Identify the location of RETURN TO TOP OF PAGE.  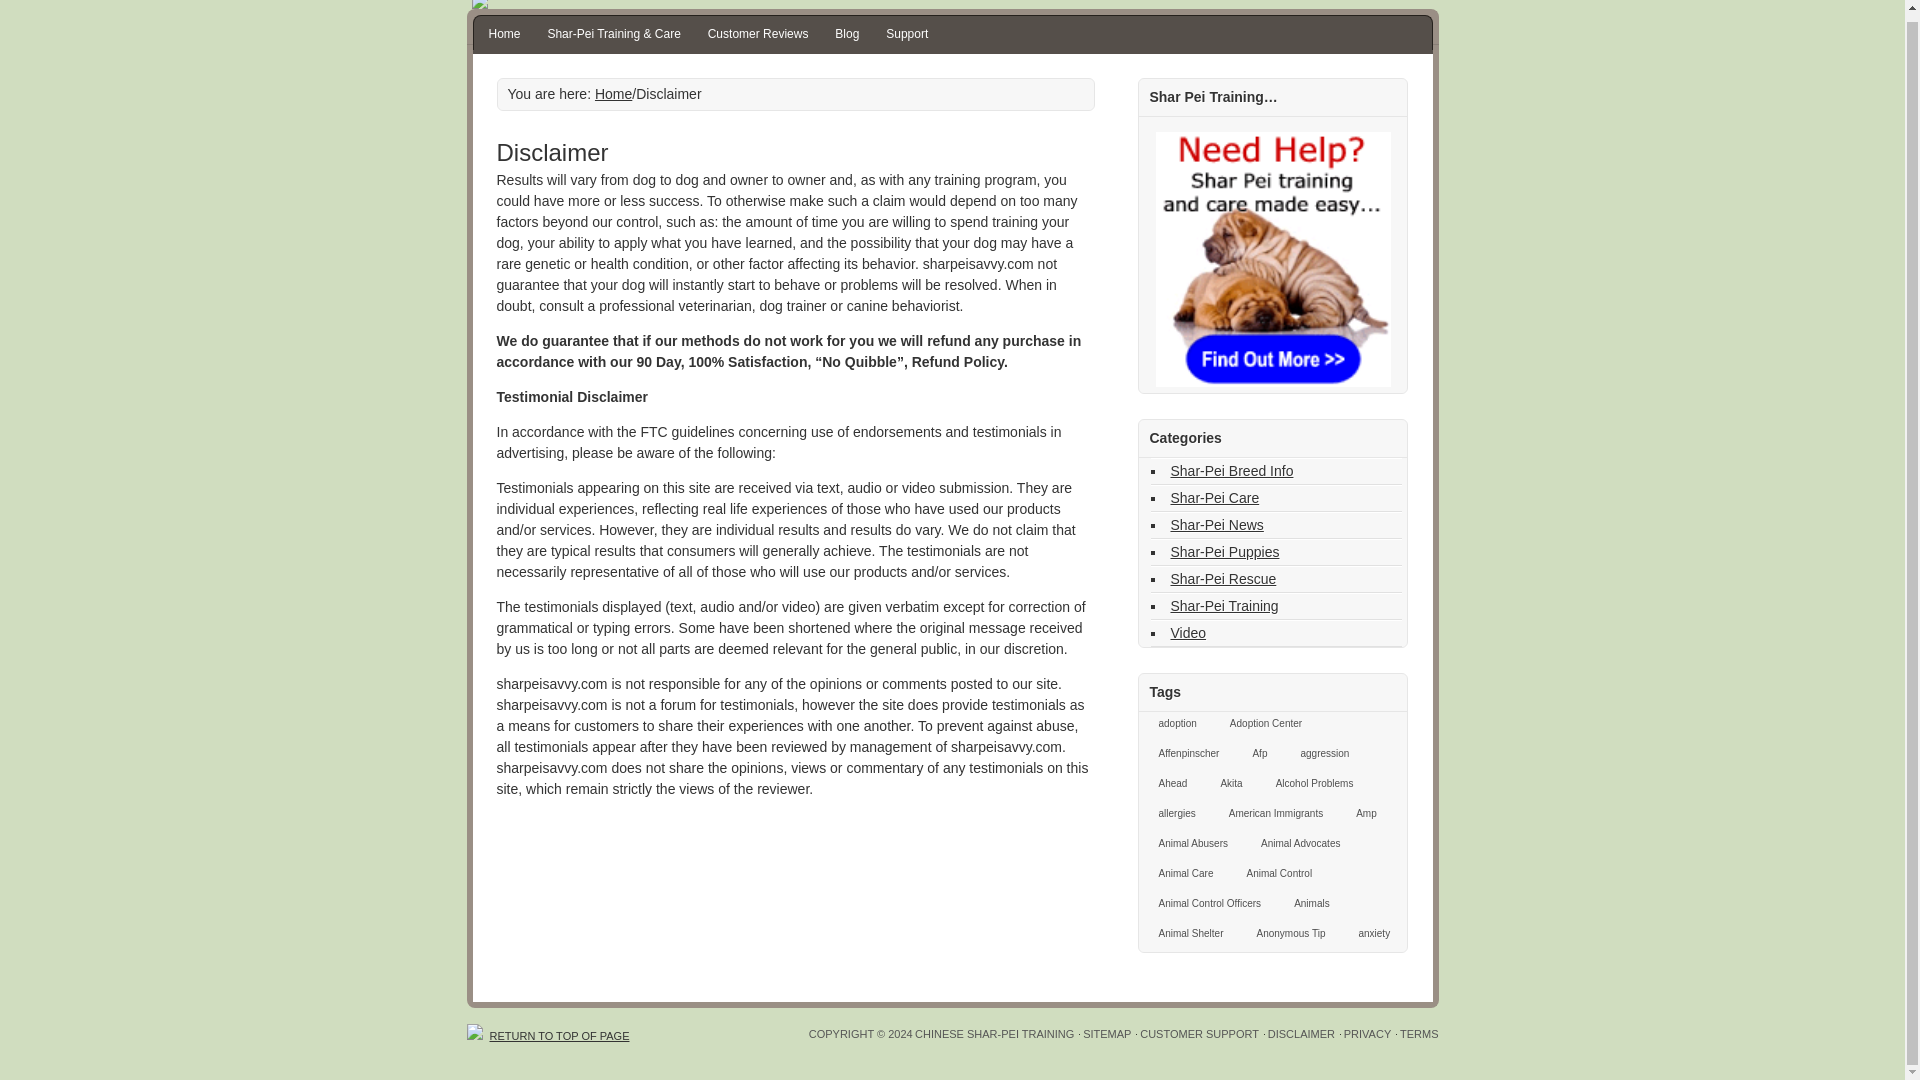
(548, 1026).